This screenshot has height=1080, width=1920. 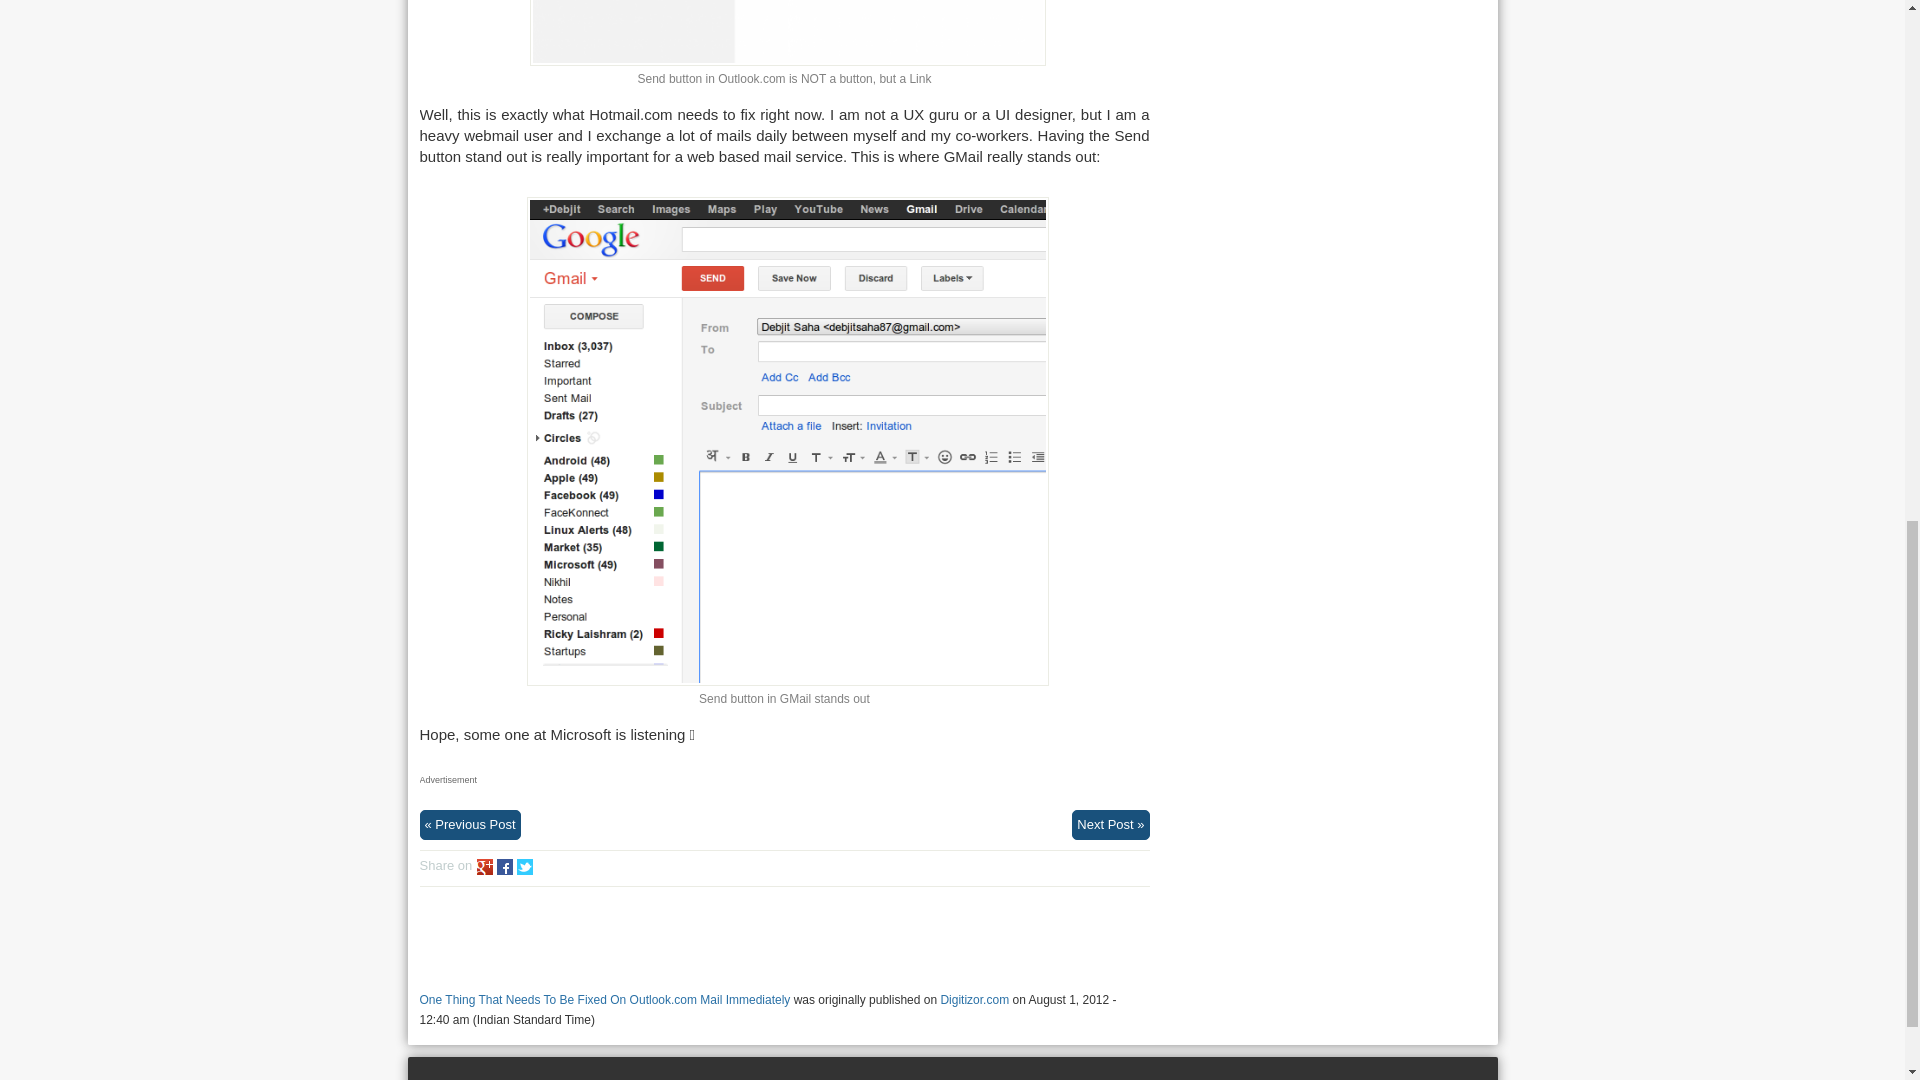 What do you see at coordinates (524, 866) in the screenshot?
I see `share on tw` at bounding box center [524, 866].